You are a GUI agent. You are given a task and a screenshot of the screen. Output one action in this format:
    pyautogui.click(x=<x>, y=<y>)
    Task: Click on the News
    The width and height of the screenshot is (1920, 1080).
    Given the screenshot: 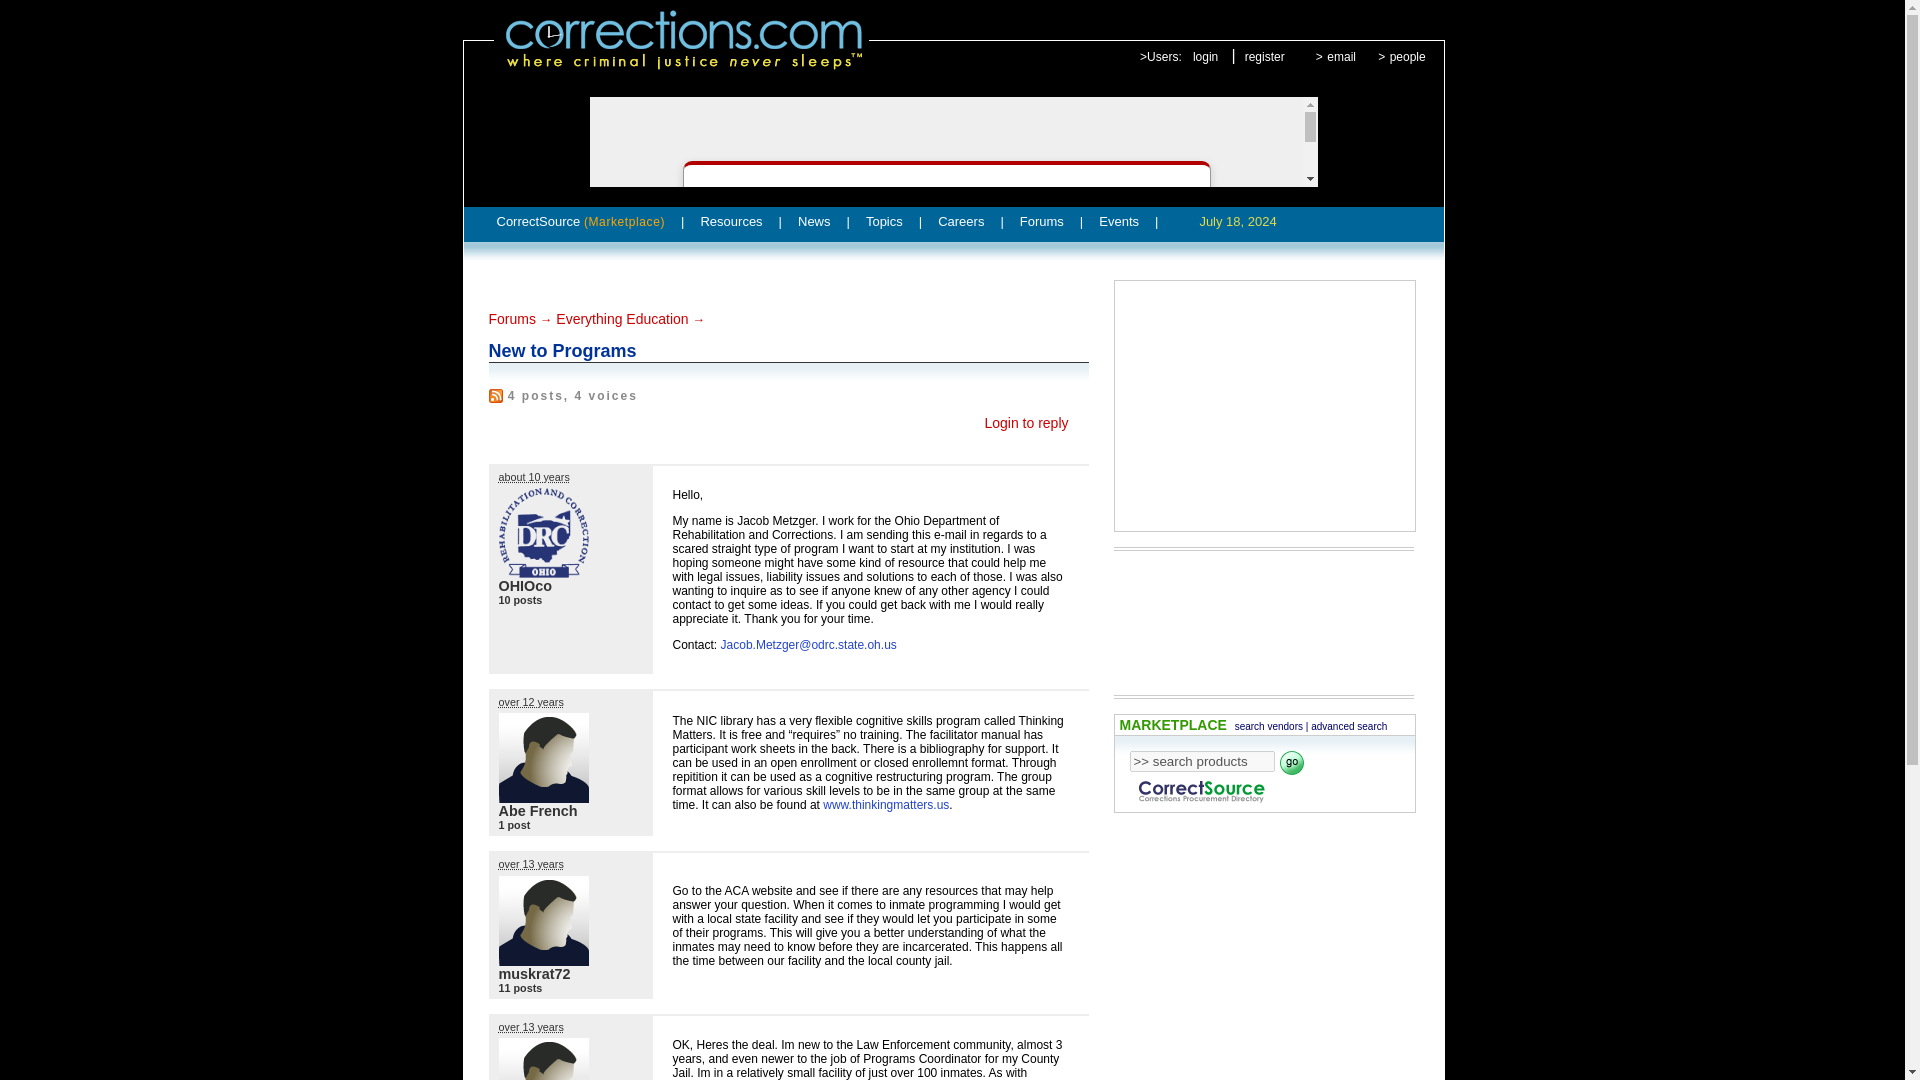 What is the action you would take?
    pyautogui.click(x=814, y=222)
    